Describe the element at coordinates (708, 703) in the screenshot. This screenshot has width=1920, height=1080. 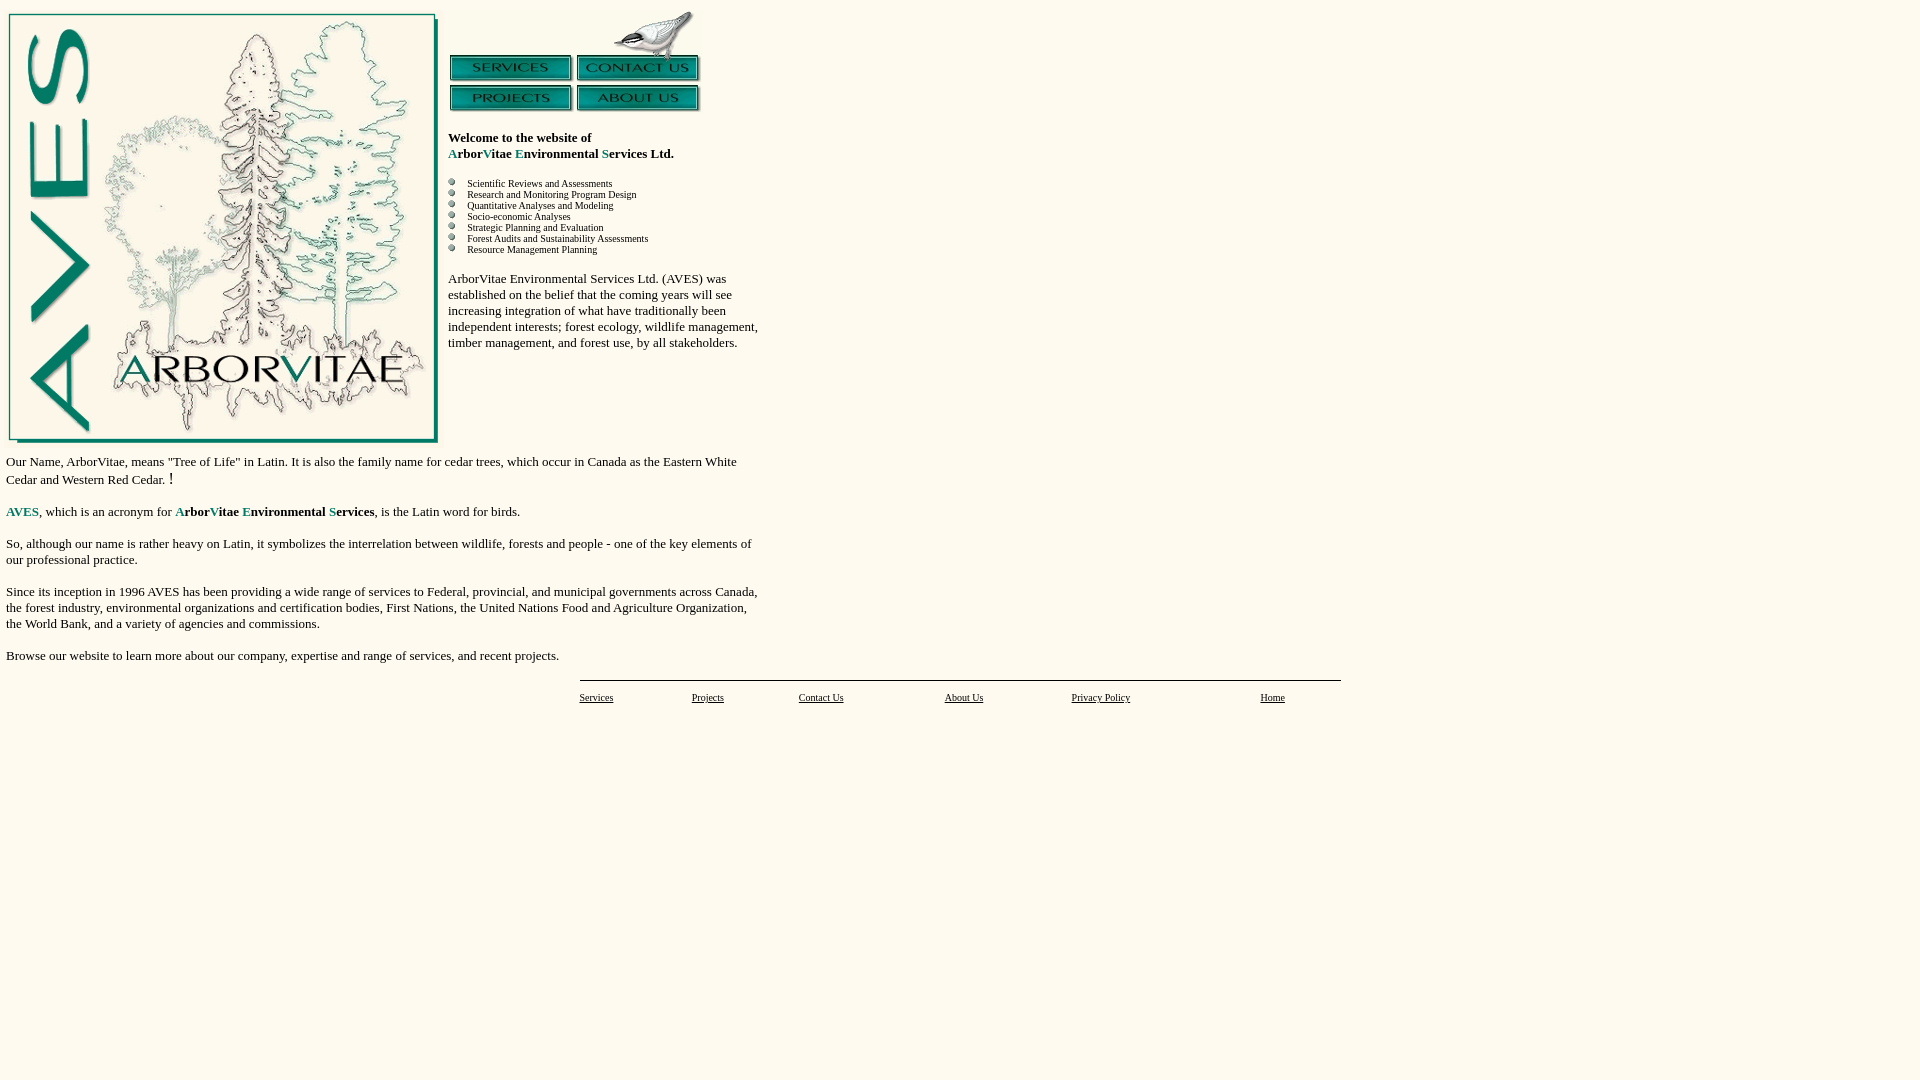
I see `Projects` at that location.